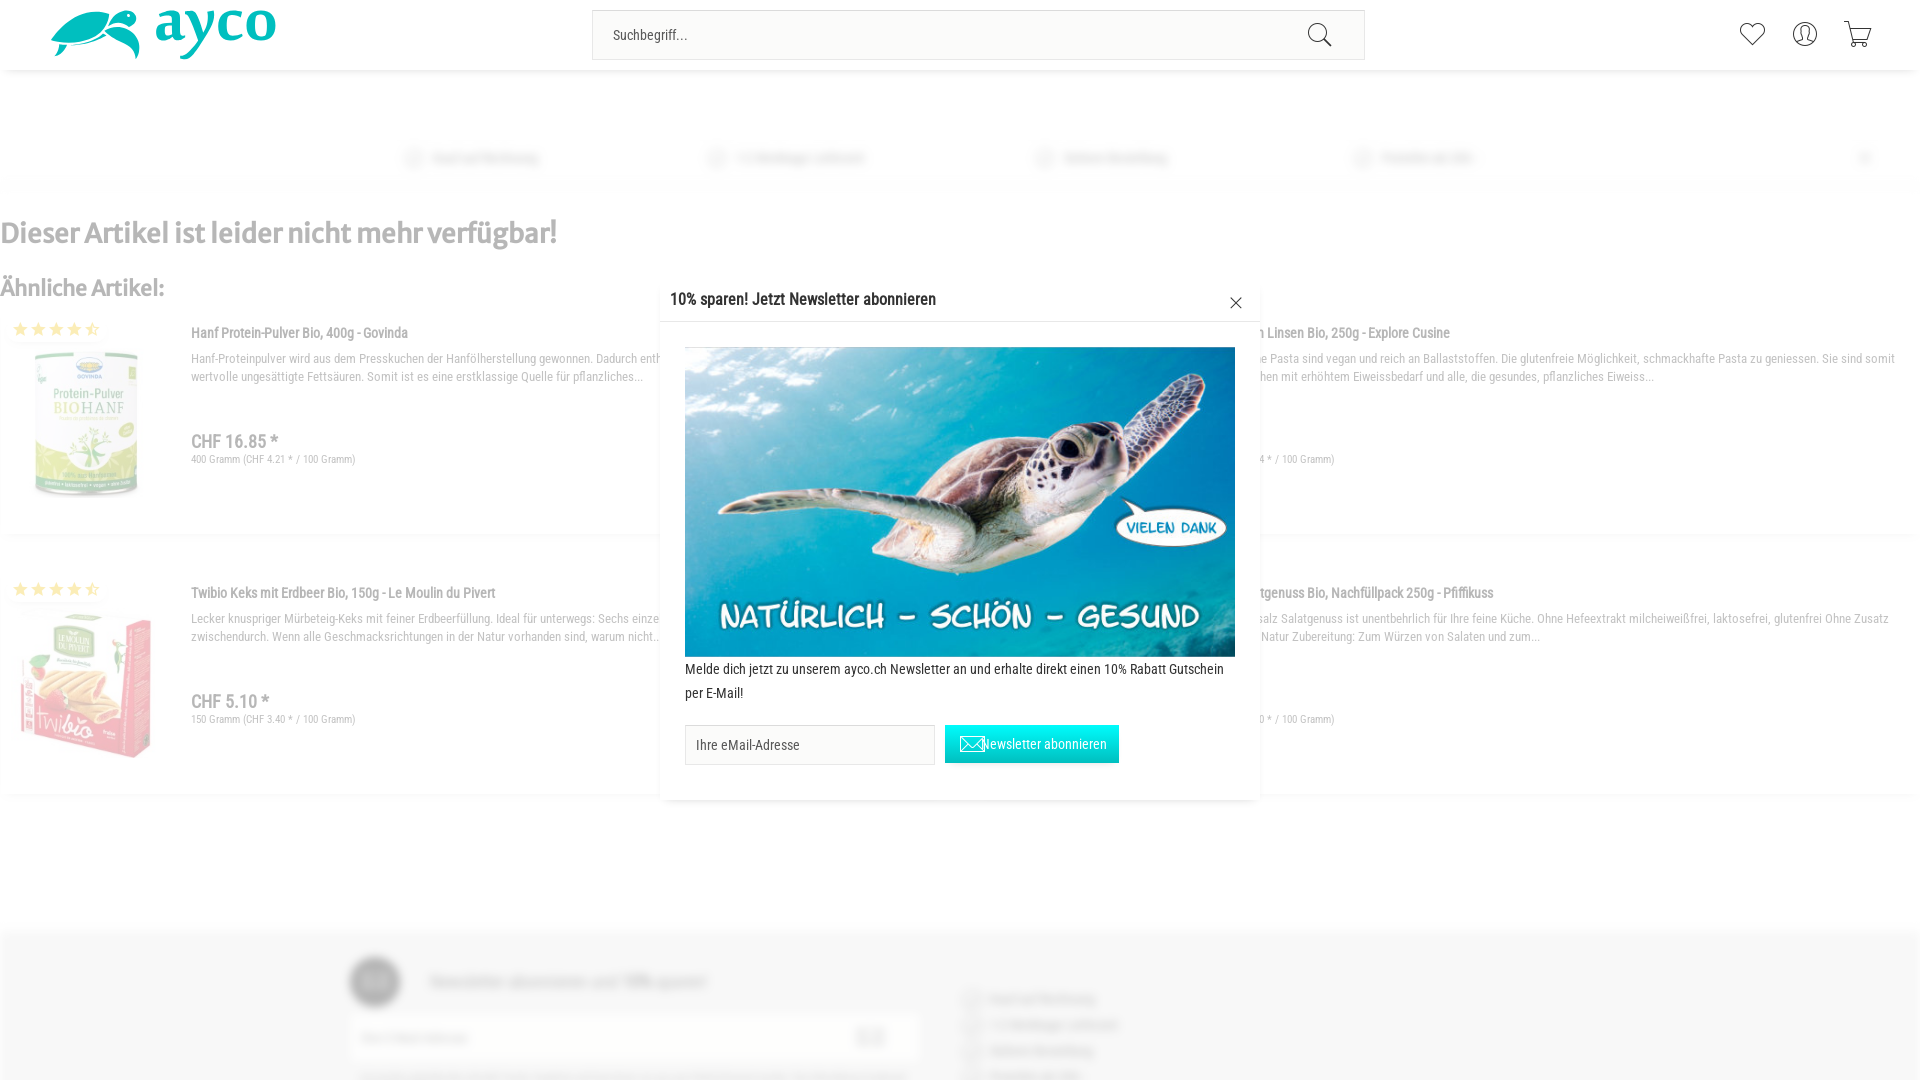 The image size is (1920, 1080). Describe the element at coordinates (558, 98) in the screenshot. I see `Lebensmittel` at that location.